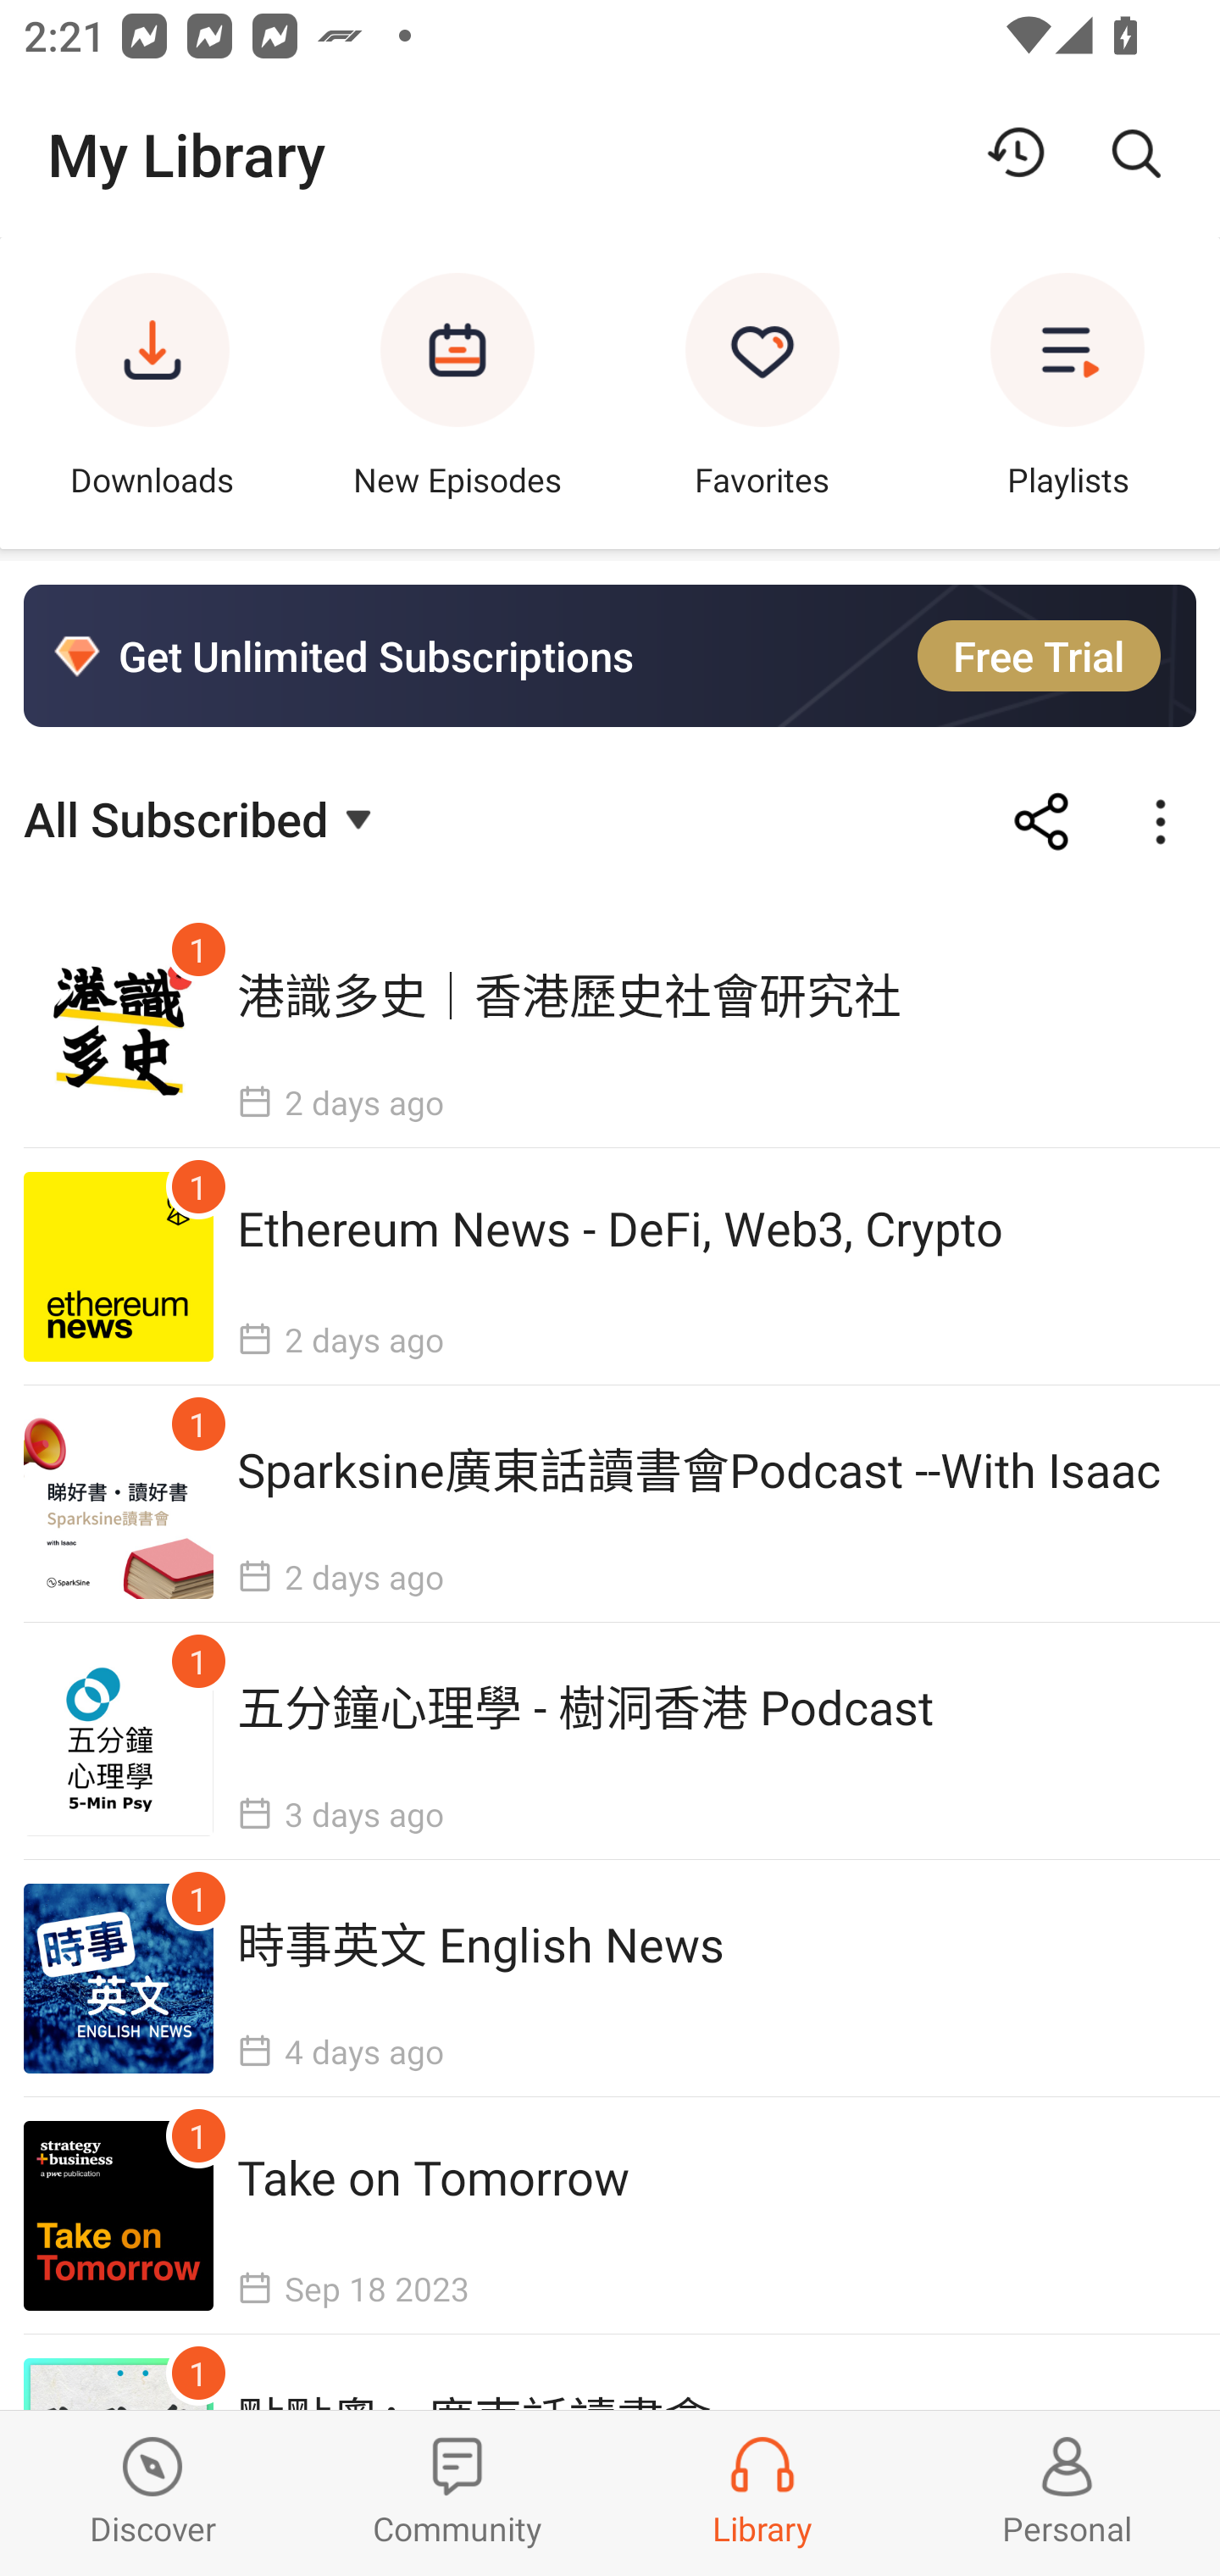 Image resolution: width=1220 pixels, height=2576 pixels. Describe the element at coordinates (610, 2215) in the screenshot. I see `Take on Tomorrow 1 Take on Tomorrow  Sep 18 2023` at that location.